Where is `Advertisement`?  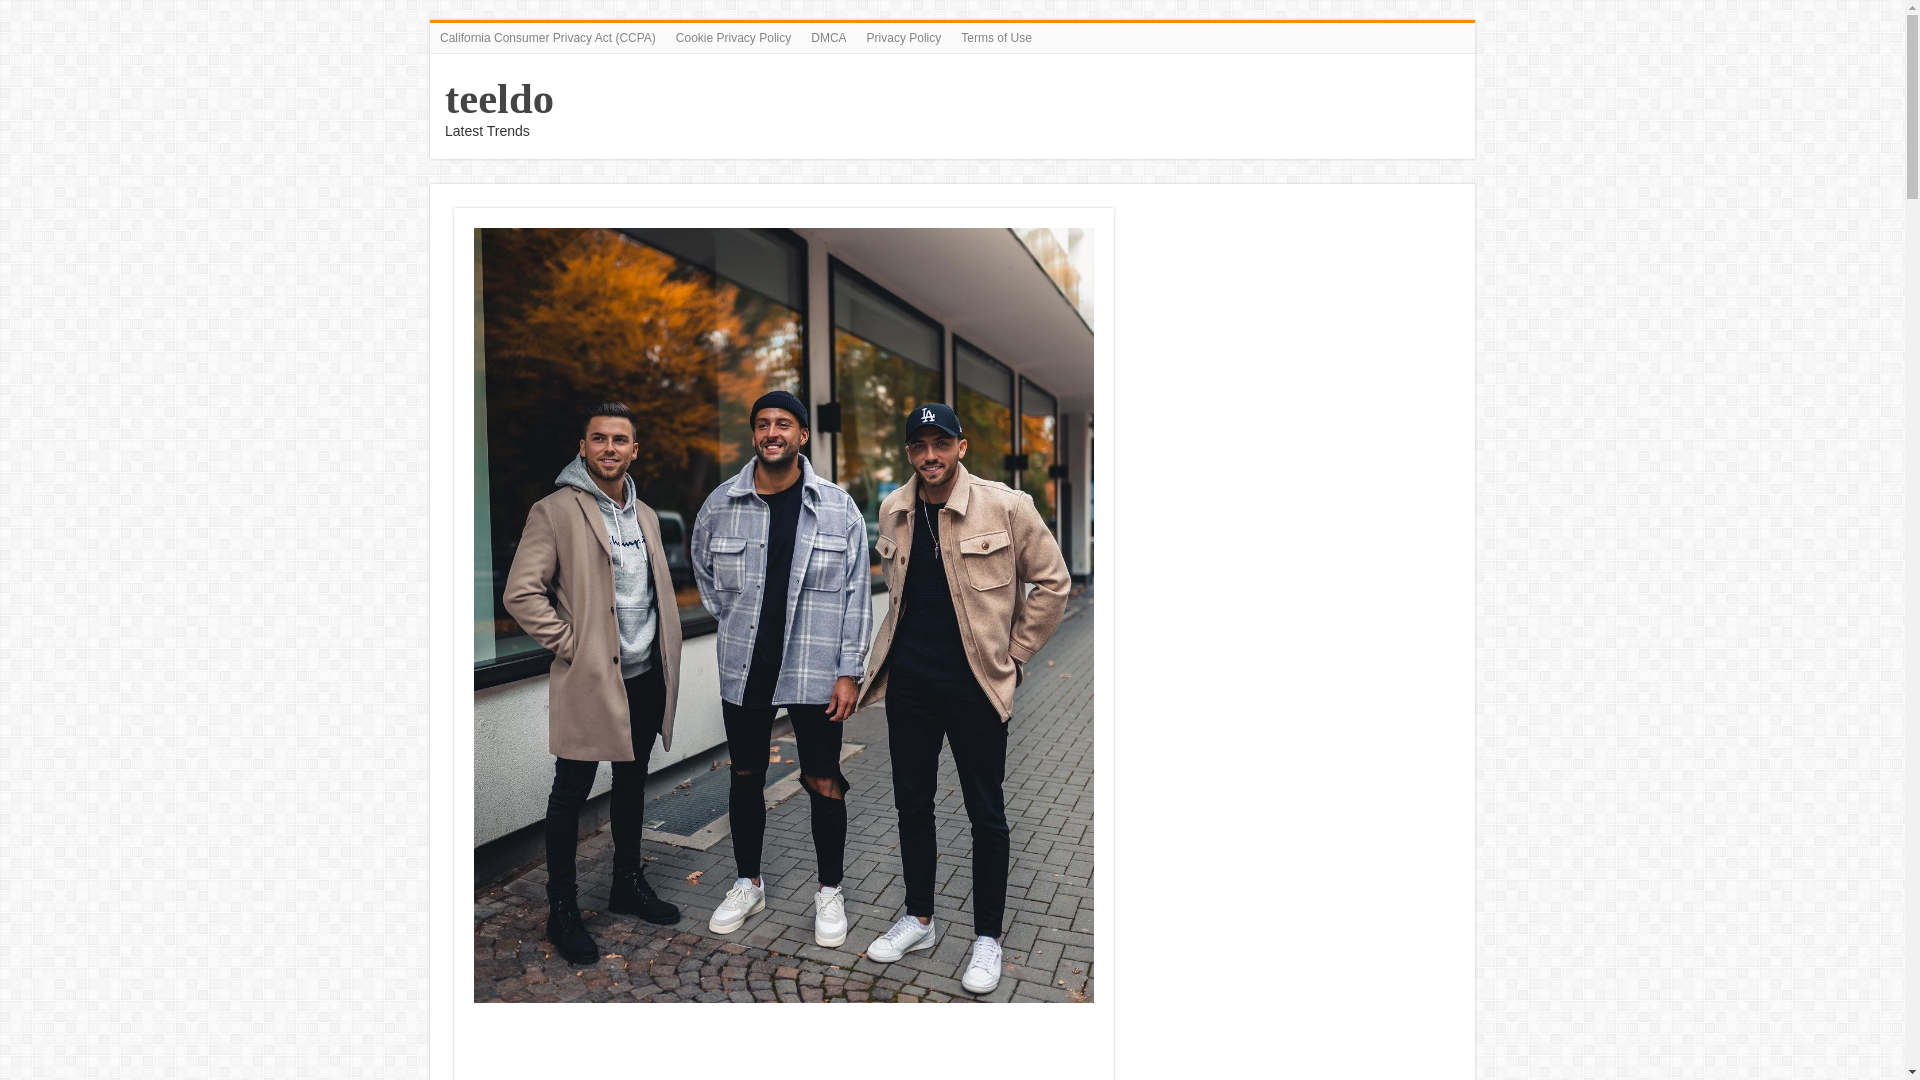
Advertisement is located at coordinates (784, 1049).